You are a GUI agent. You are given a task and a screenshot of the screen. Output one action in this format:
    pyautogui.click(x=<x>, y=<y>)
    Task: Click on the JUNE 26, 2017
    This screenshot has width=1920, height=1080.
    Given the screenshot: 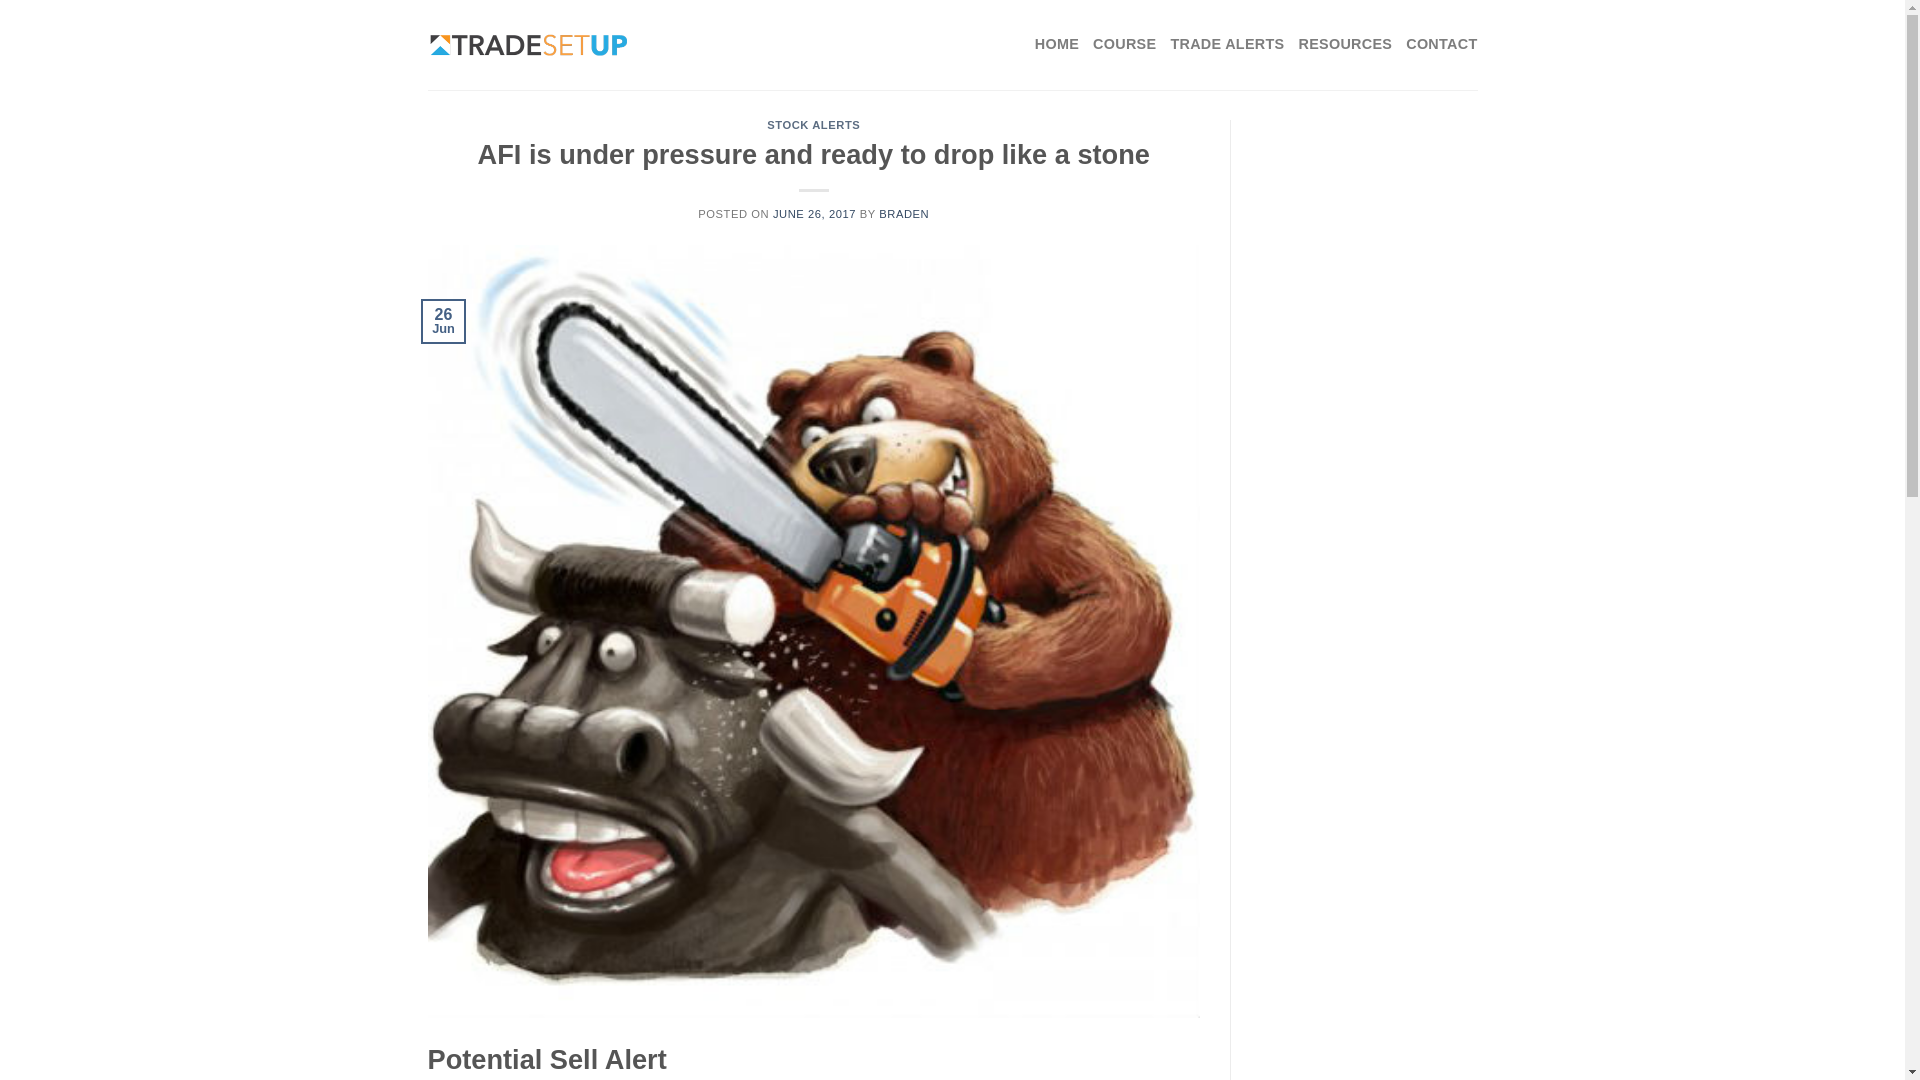 What is the action you would take?
    pyautogui.click(x=814, y=214)
    